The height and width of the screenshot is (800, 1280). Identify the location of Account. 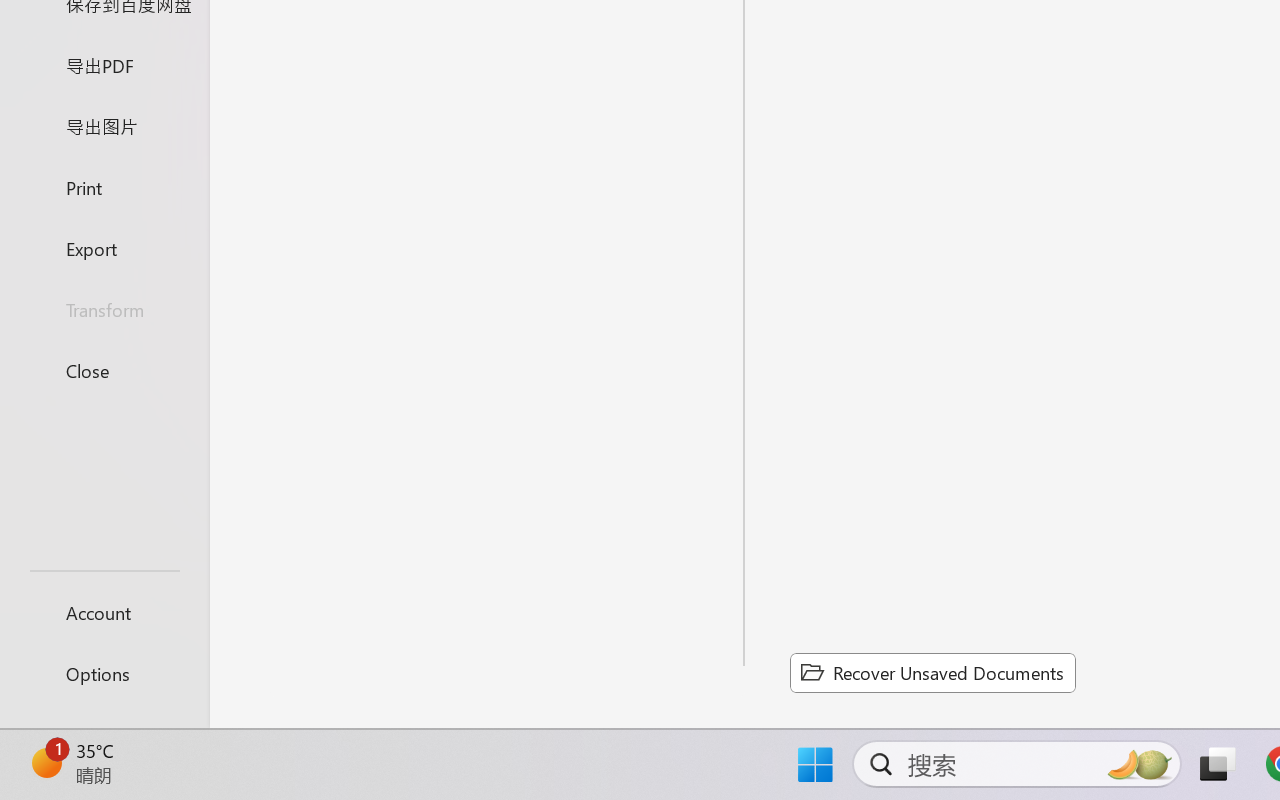
(104, 612).